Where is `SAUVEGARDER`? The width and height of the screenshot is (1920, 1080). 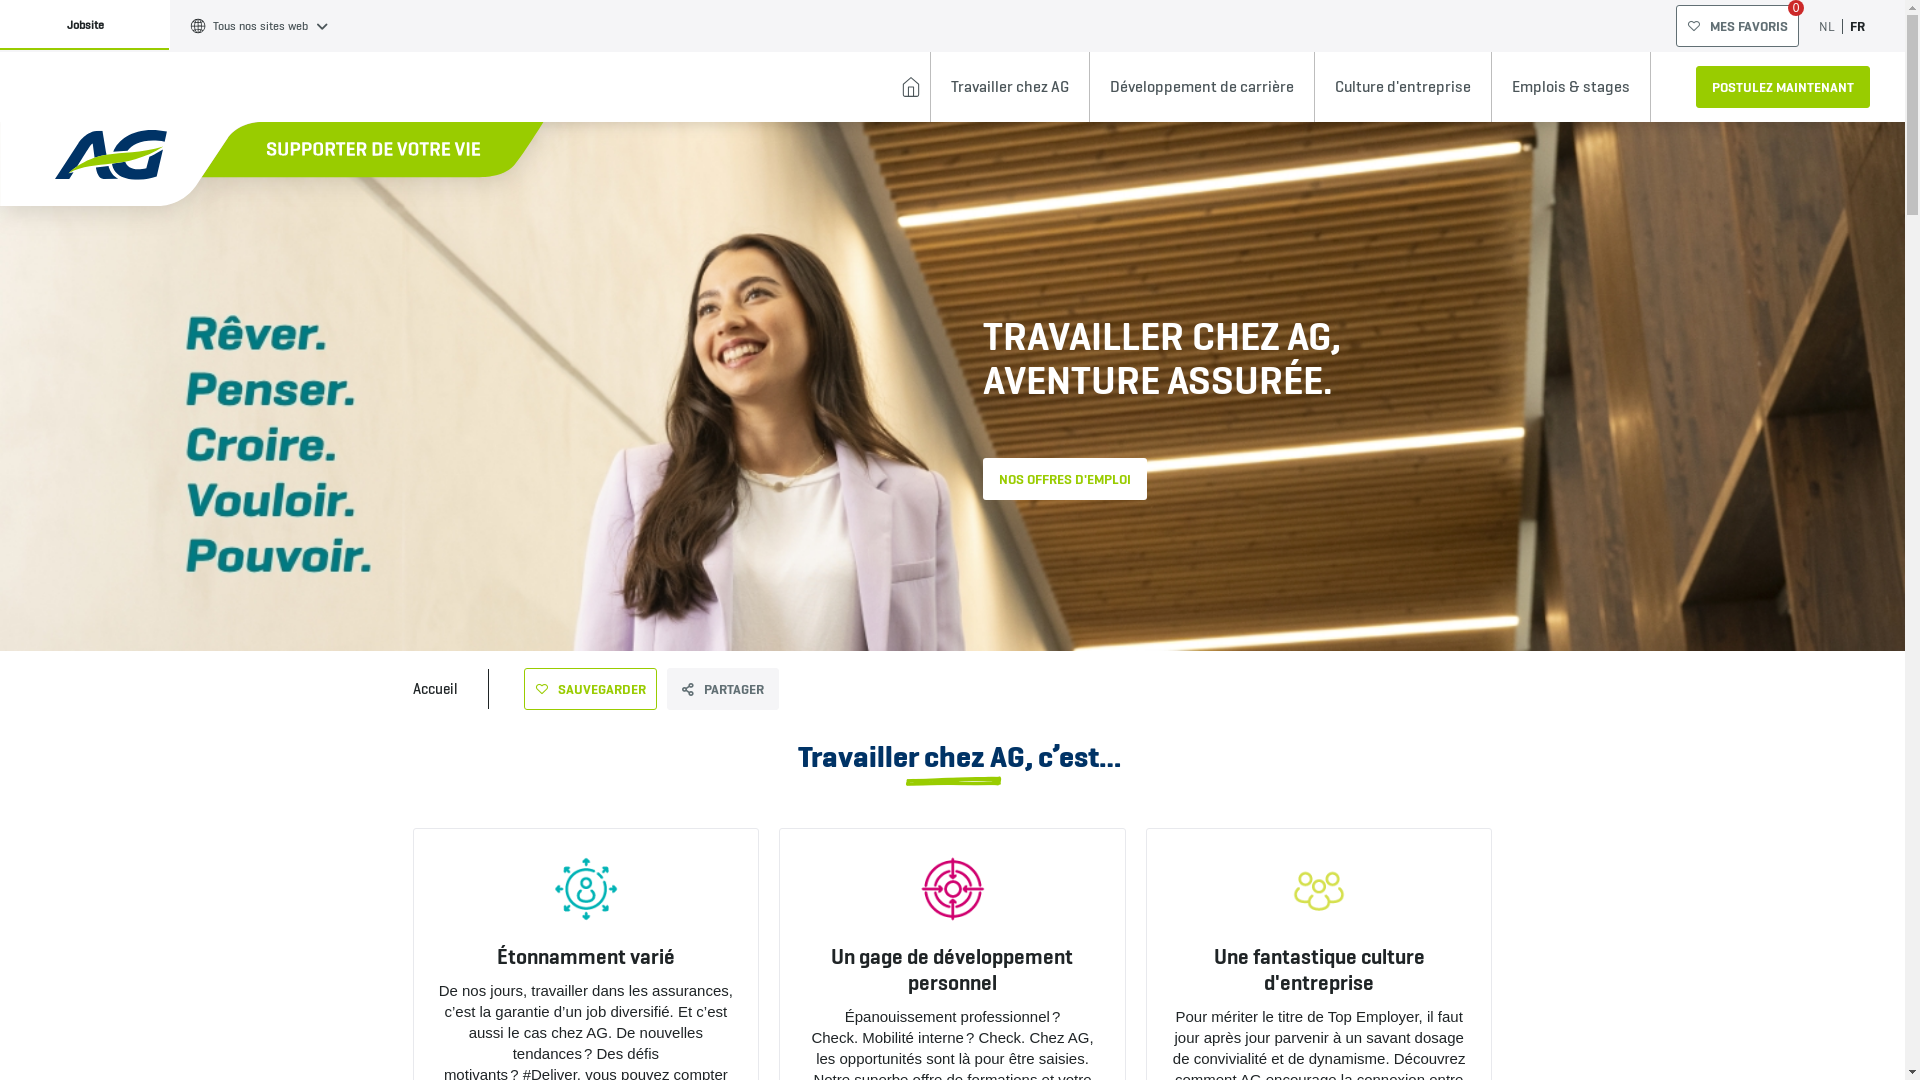
SAUVEGARDER is located at coordinates (590, 689).